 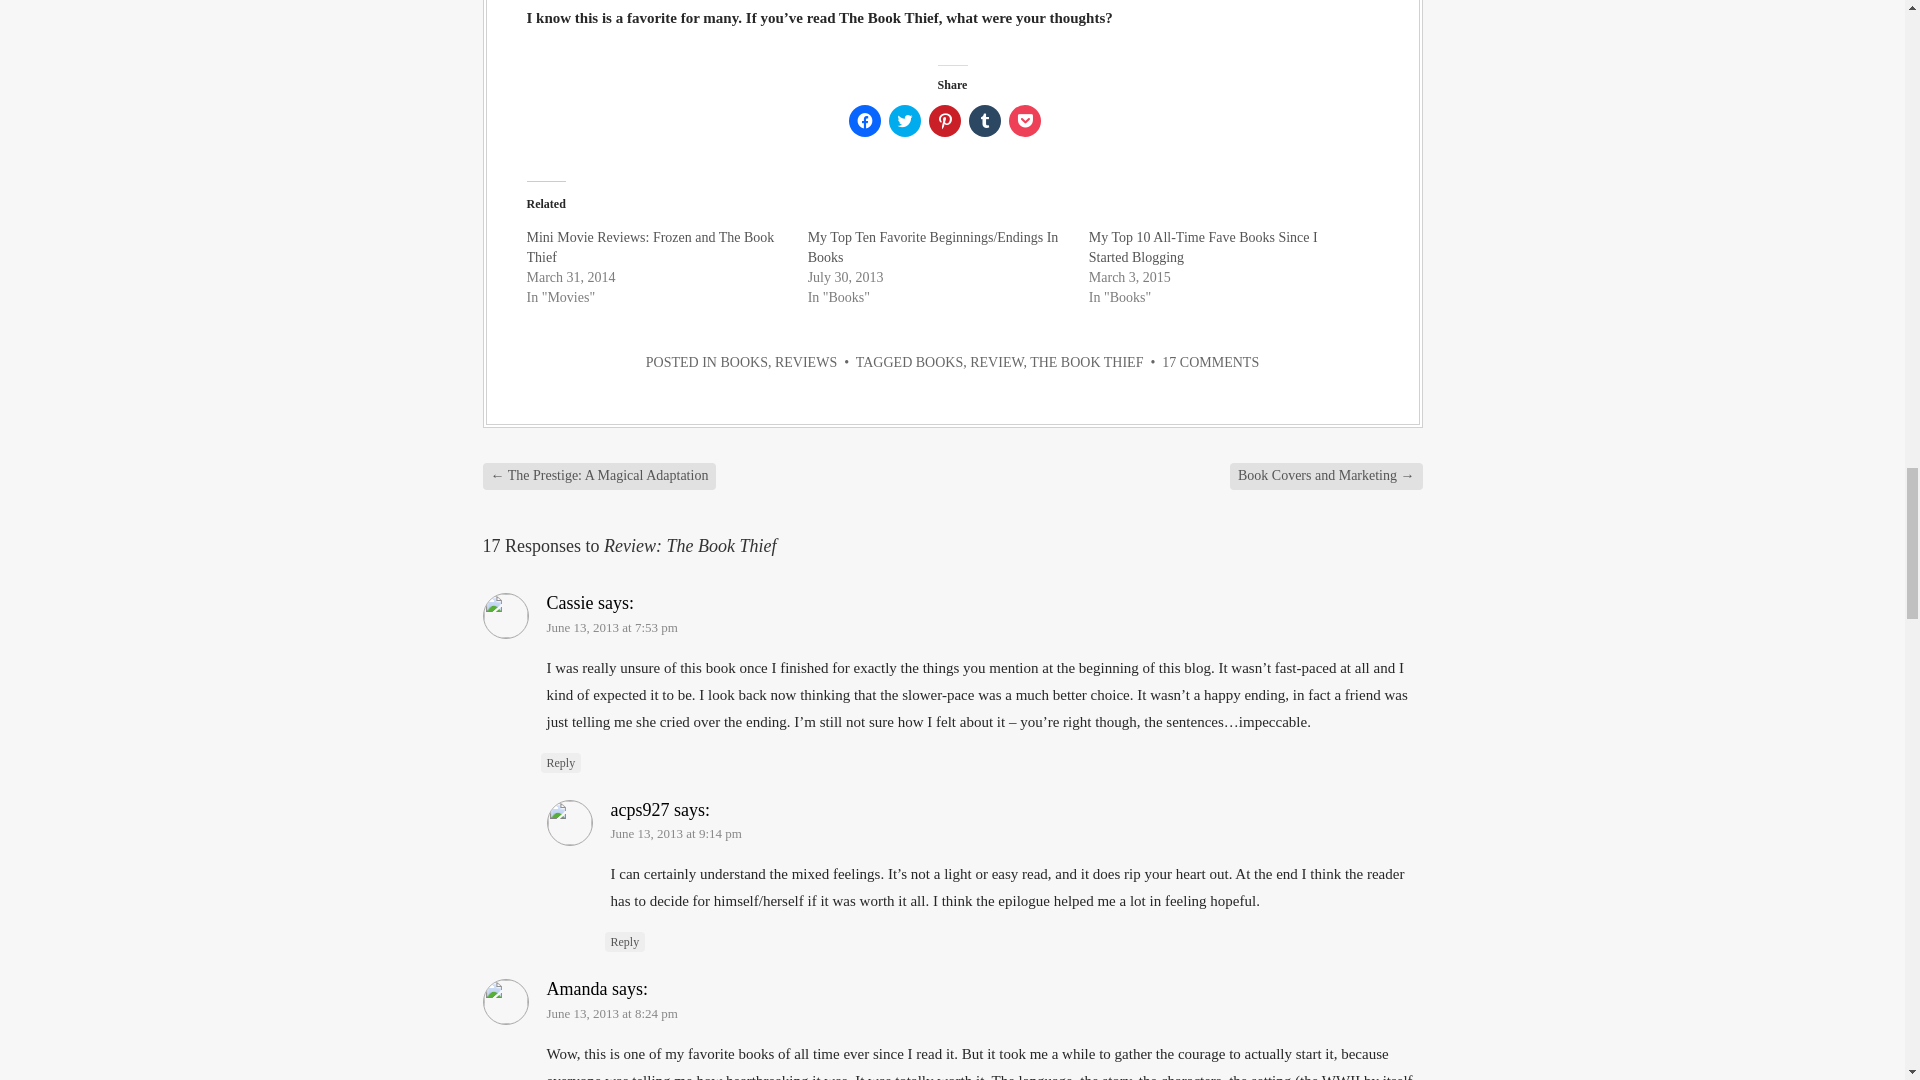 I want to click on Cassie, so click(x=569, y=602).